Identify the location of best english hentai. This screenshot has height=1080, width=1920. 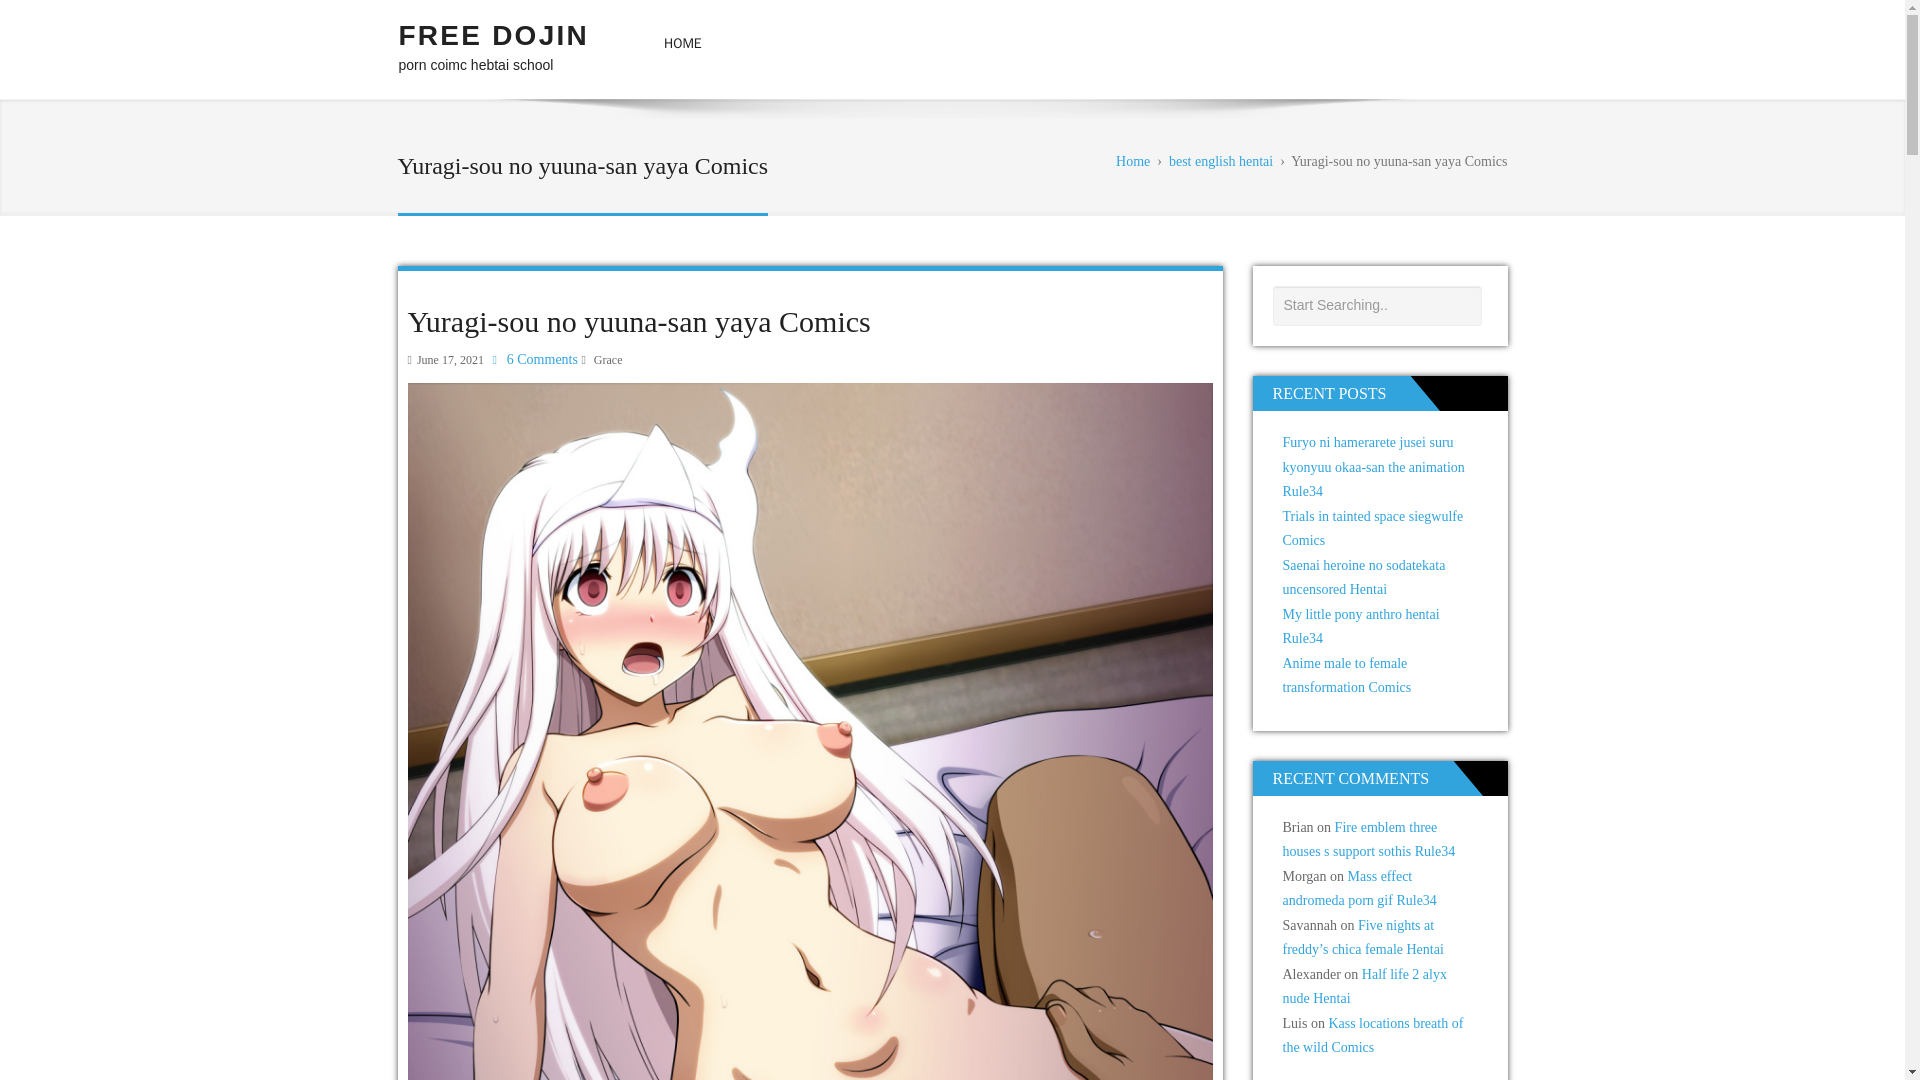
(1220, 161).